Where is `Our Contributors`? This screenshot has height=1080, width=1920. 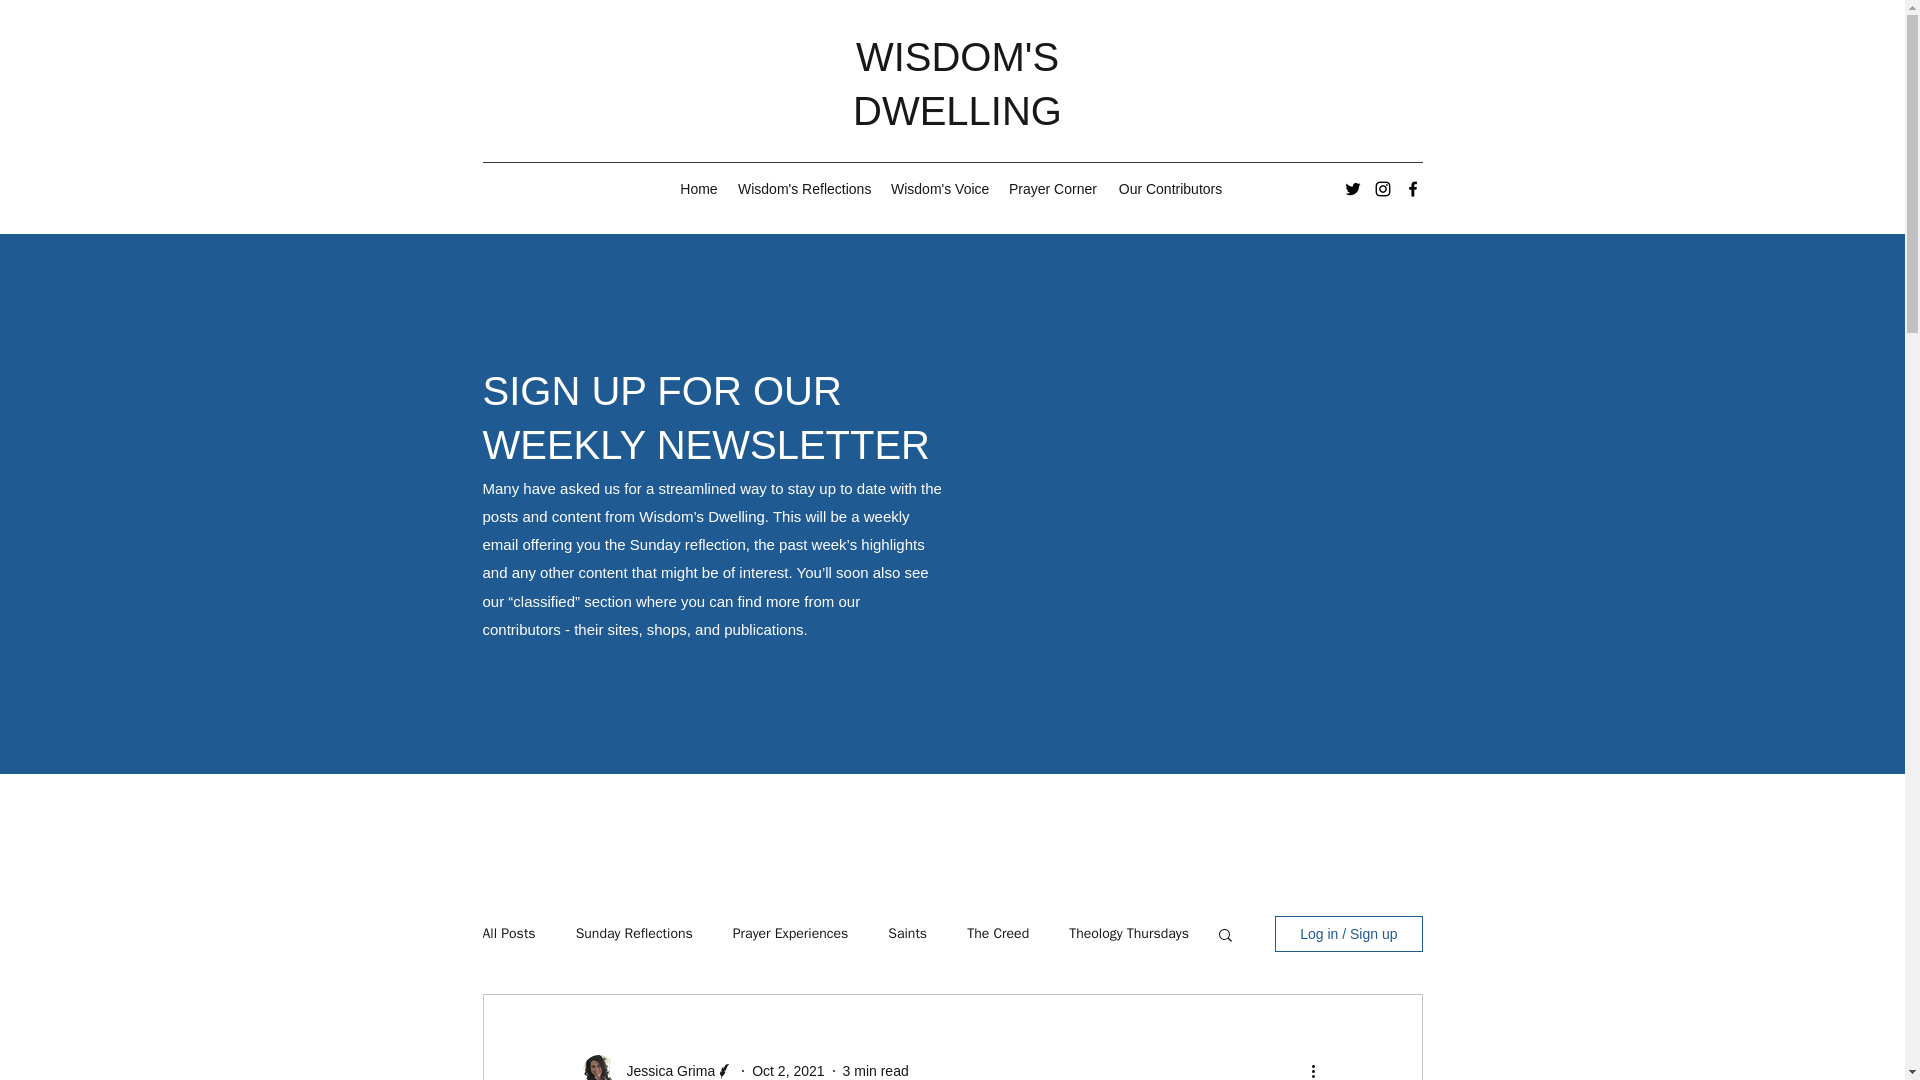 Our Contributors is located at coordinates (1170, 188).